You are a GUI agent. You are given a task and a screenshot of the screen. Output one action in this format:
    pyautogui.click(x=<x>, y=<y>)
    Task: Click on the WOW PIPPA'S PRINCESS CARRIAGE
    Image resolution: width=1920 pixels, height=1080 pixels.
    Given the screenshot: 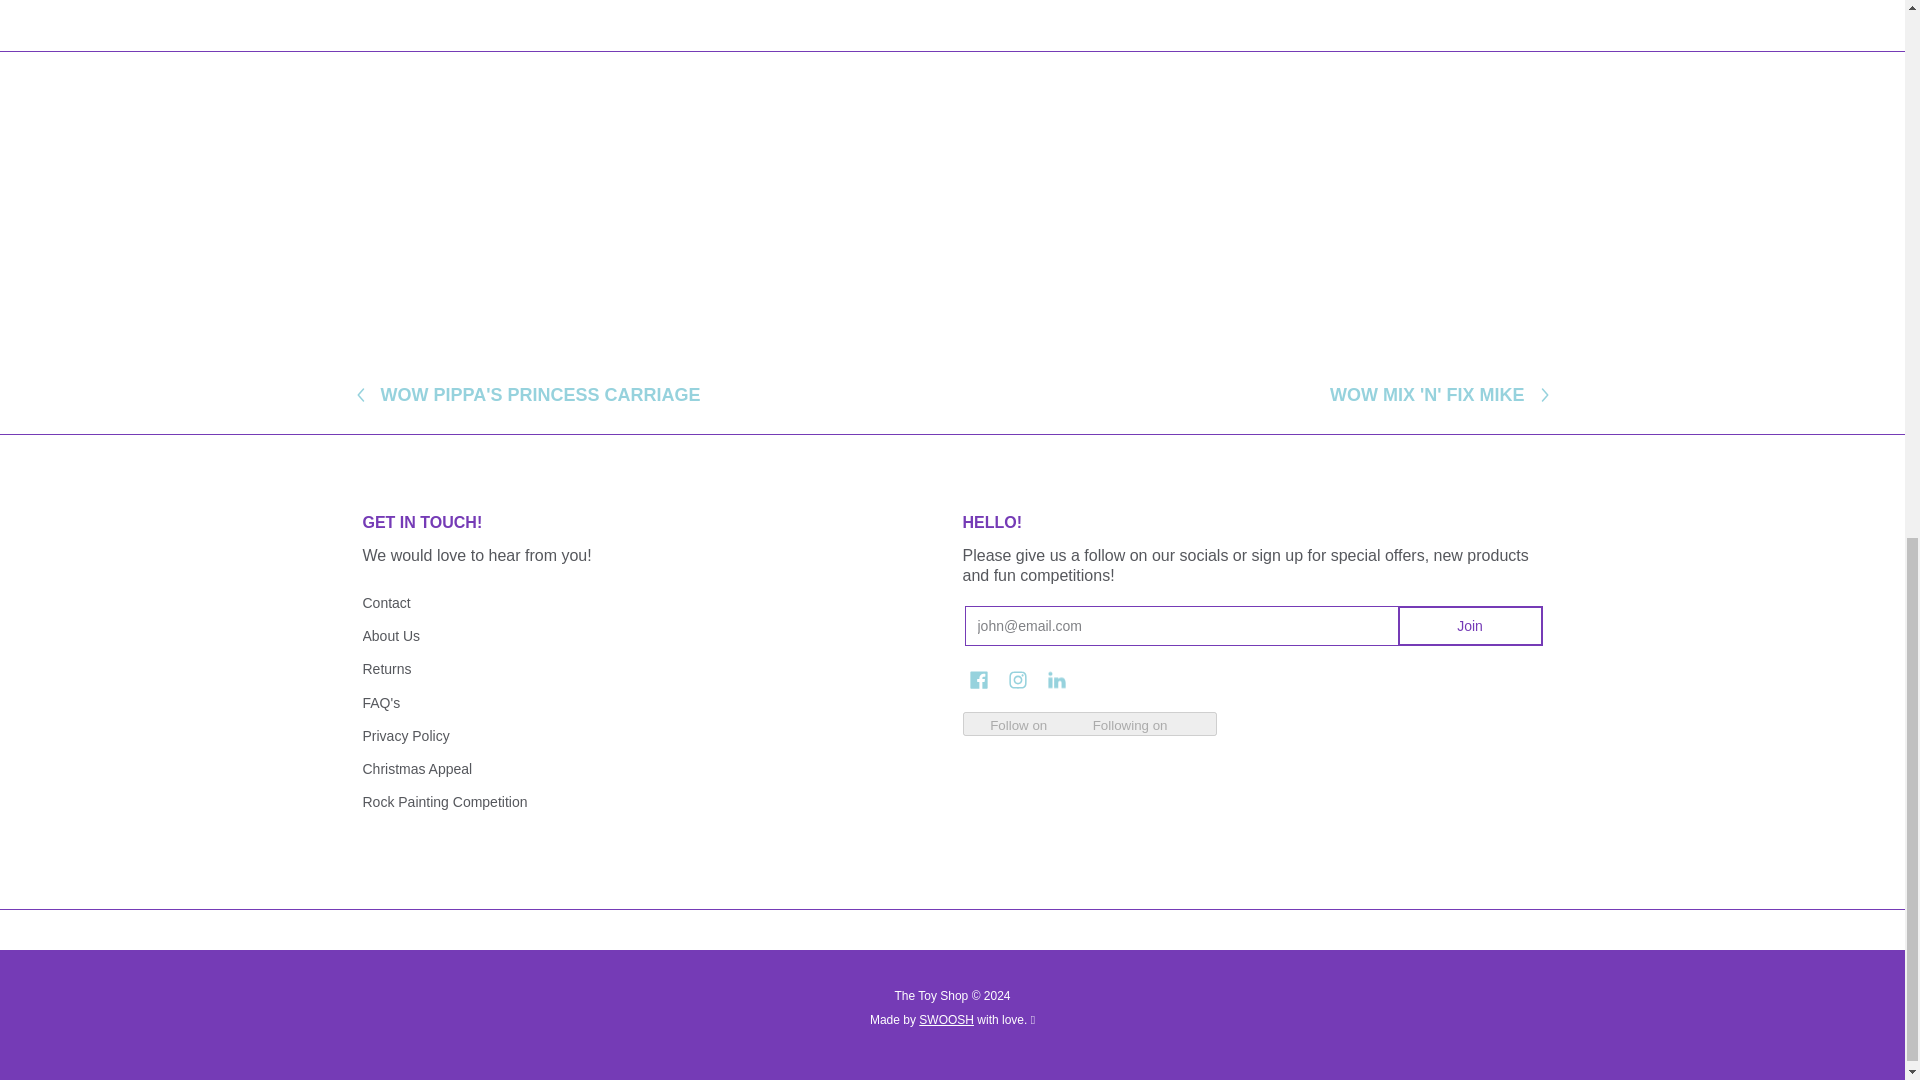 What is the action you would take?
    pyautogui.click(x=540, y=394)
    